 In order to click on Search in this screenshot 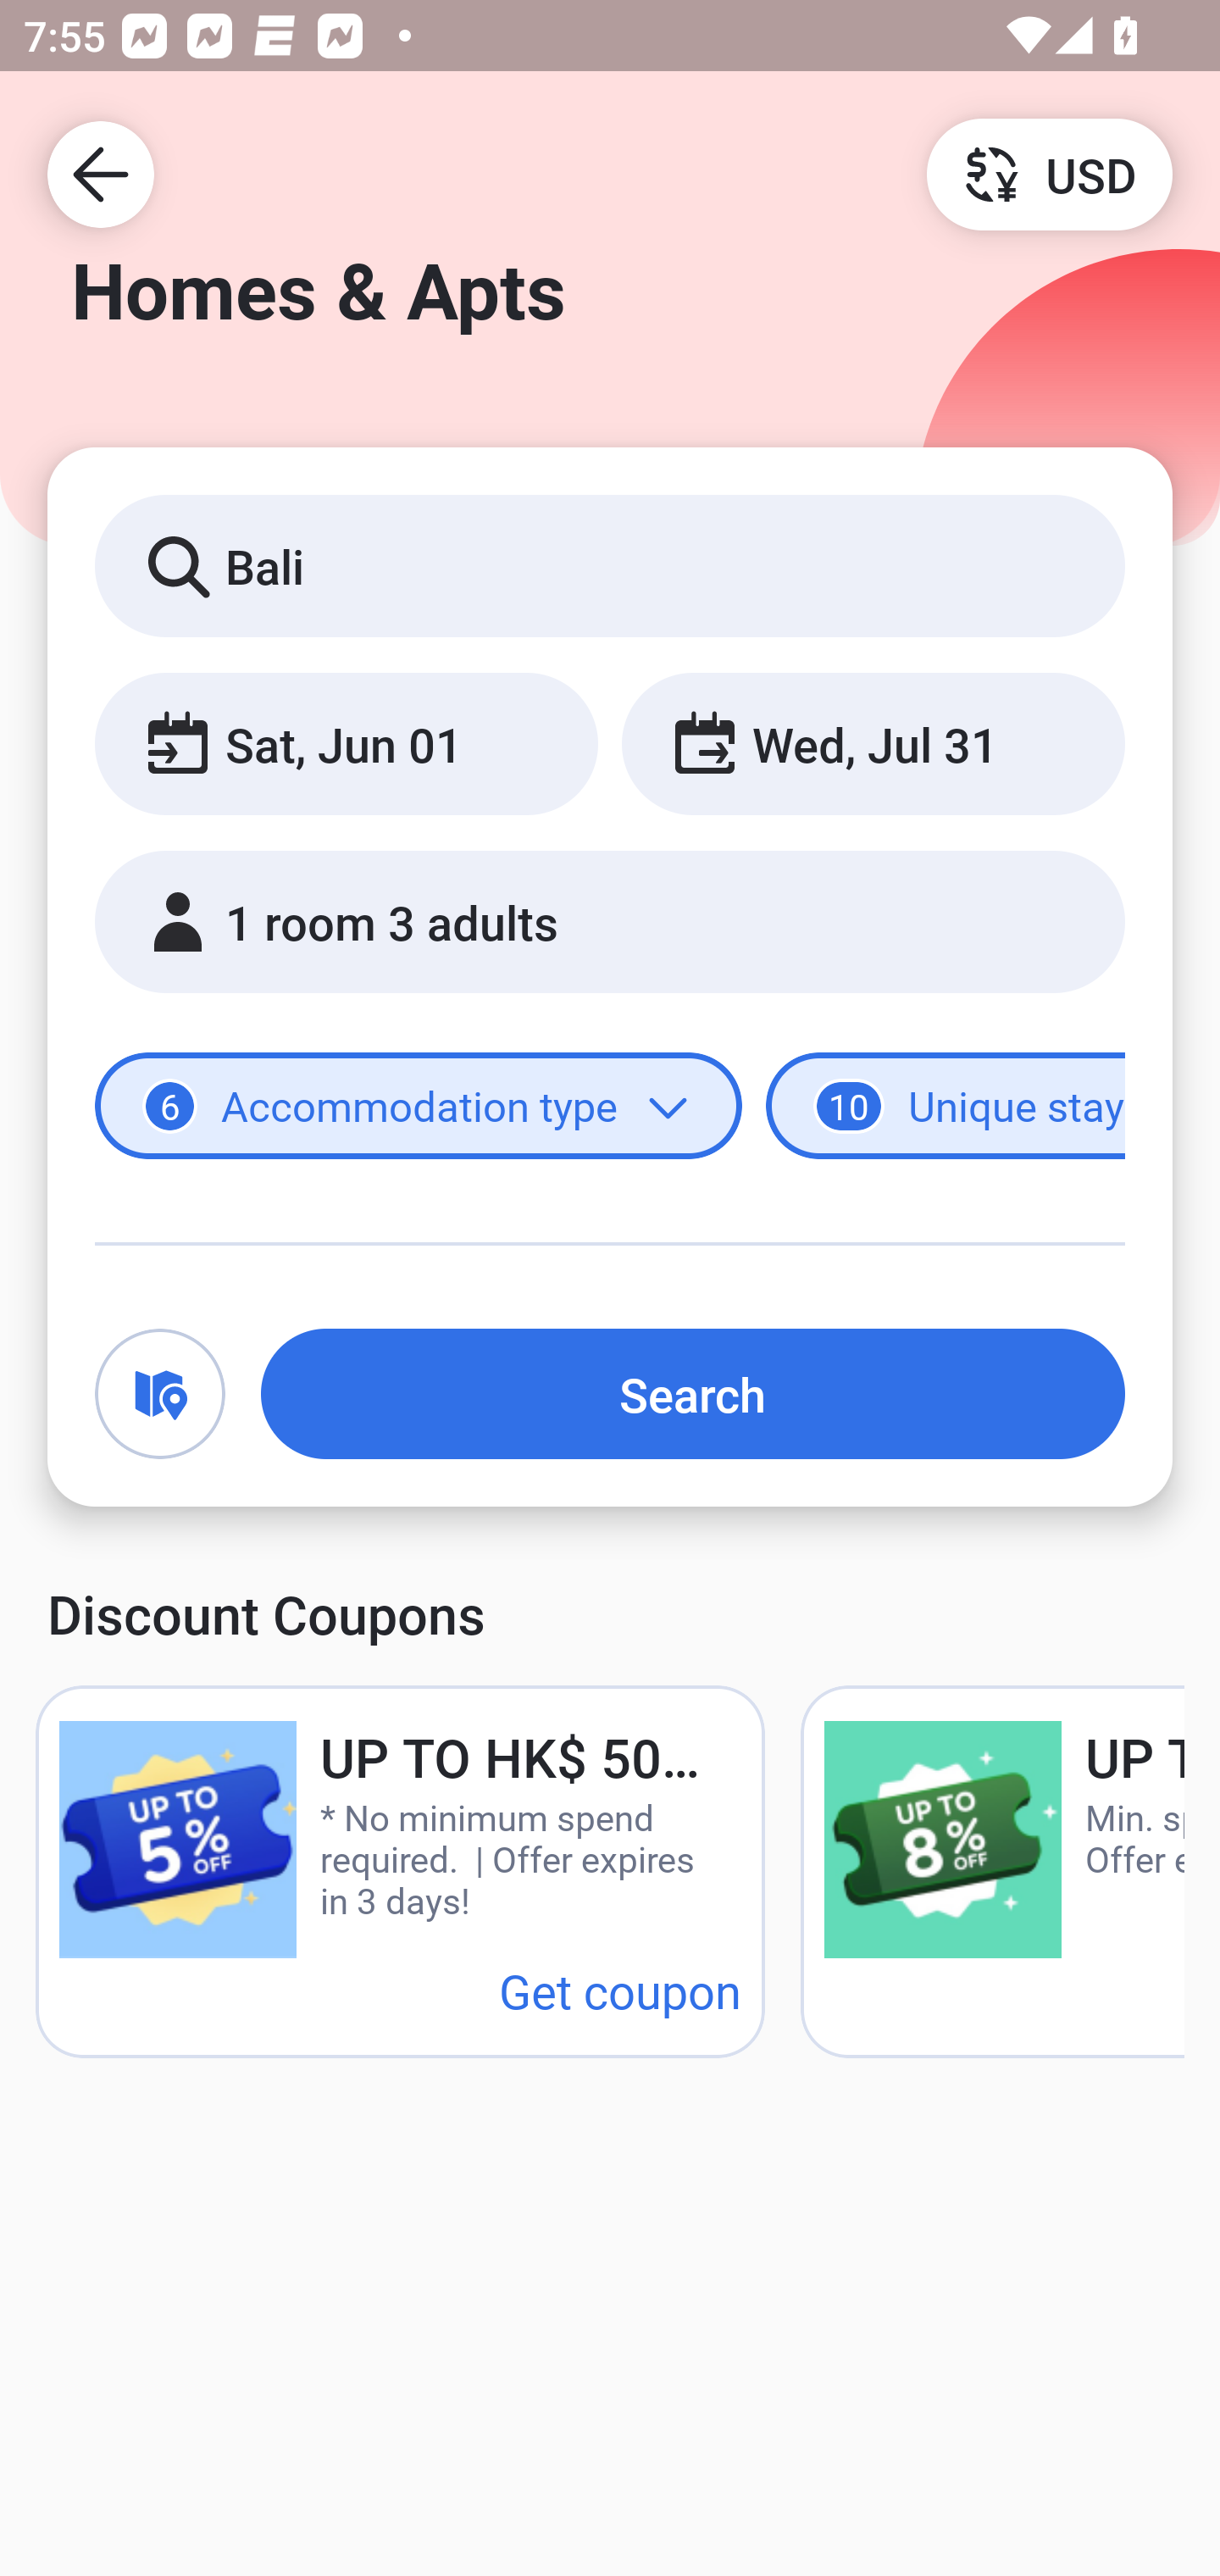, I will do `click(693, 1393)`.